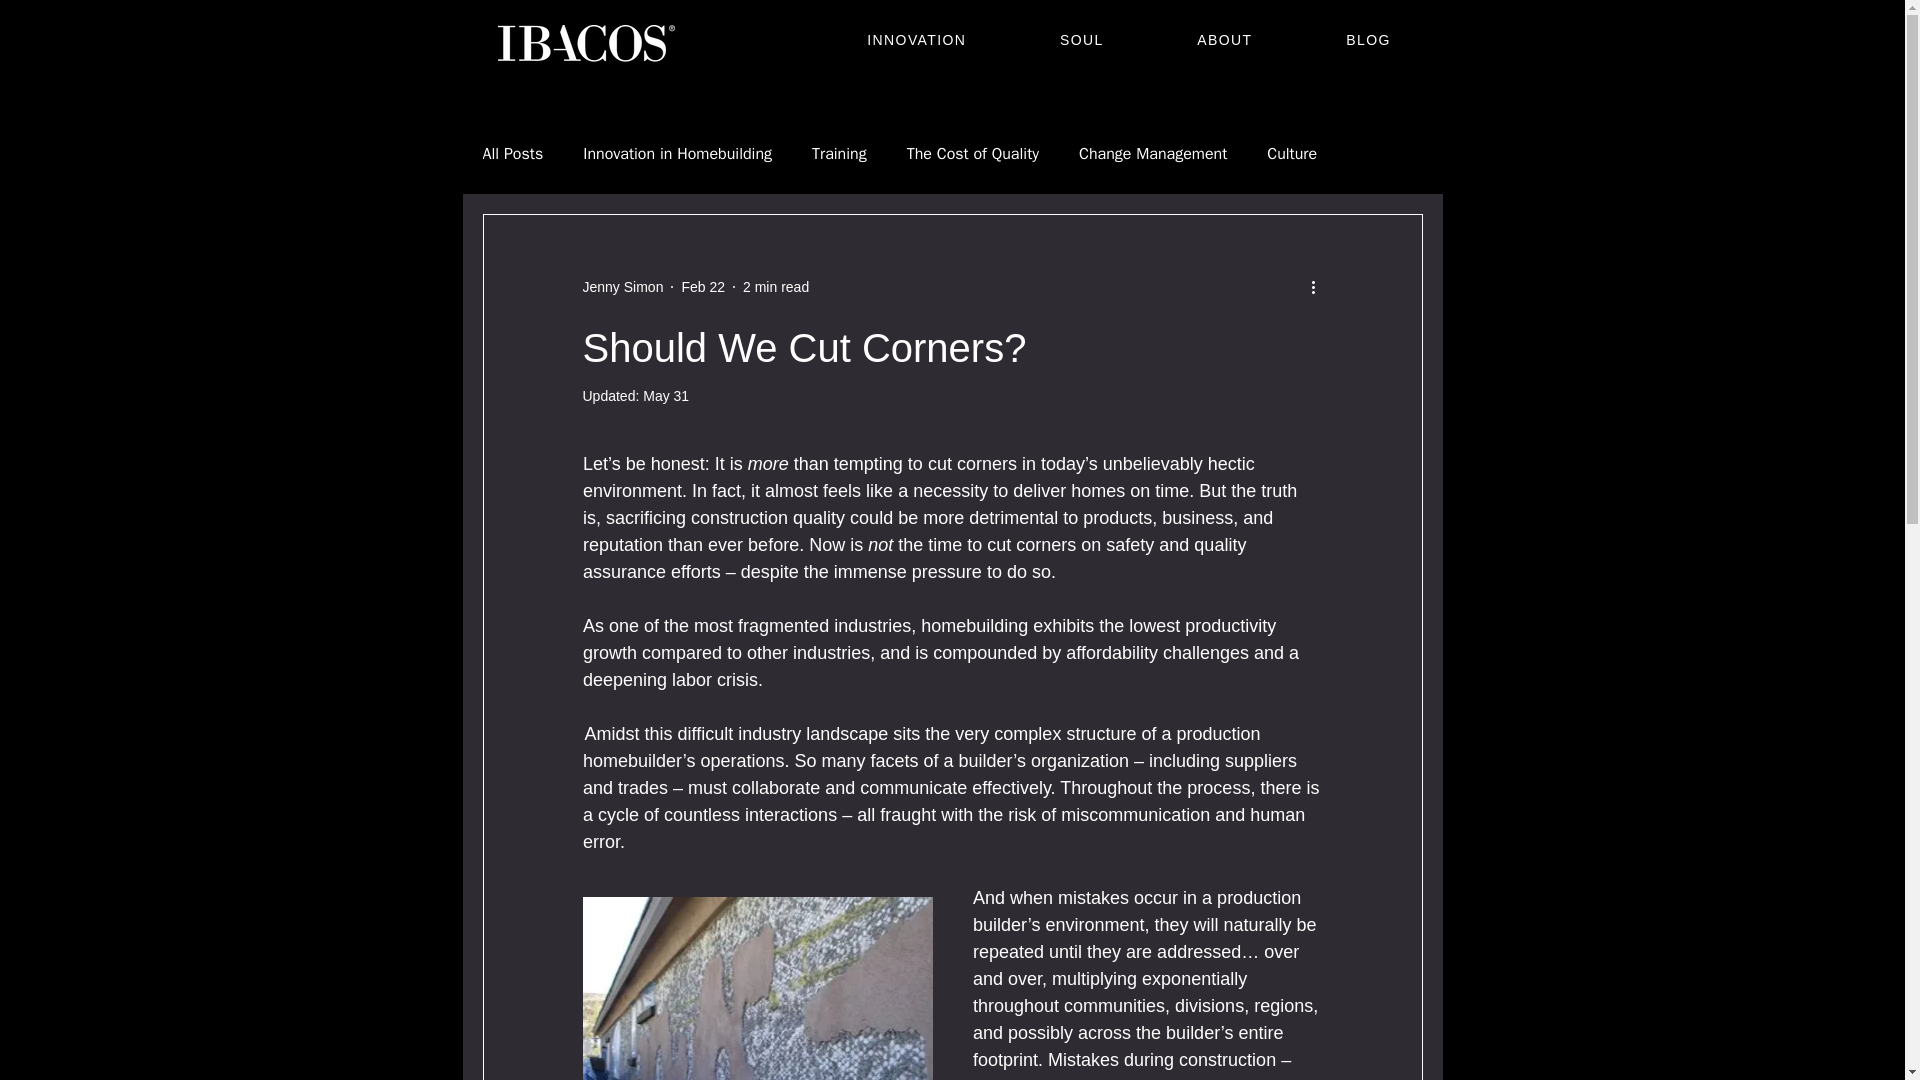  I want to click on SOUL, so click(1082, 40).